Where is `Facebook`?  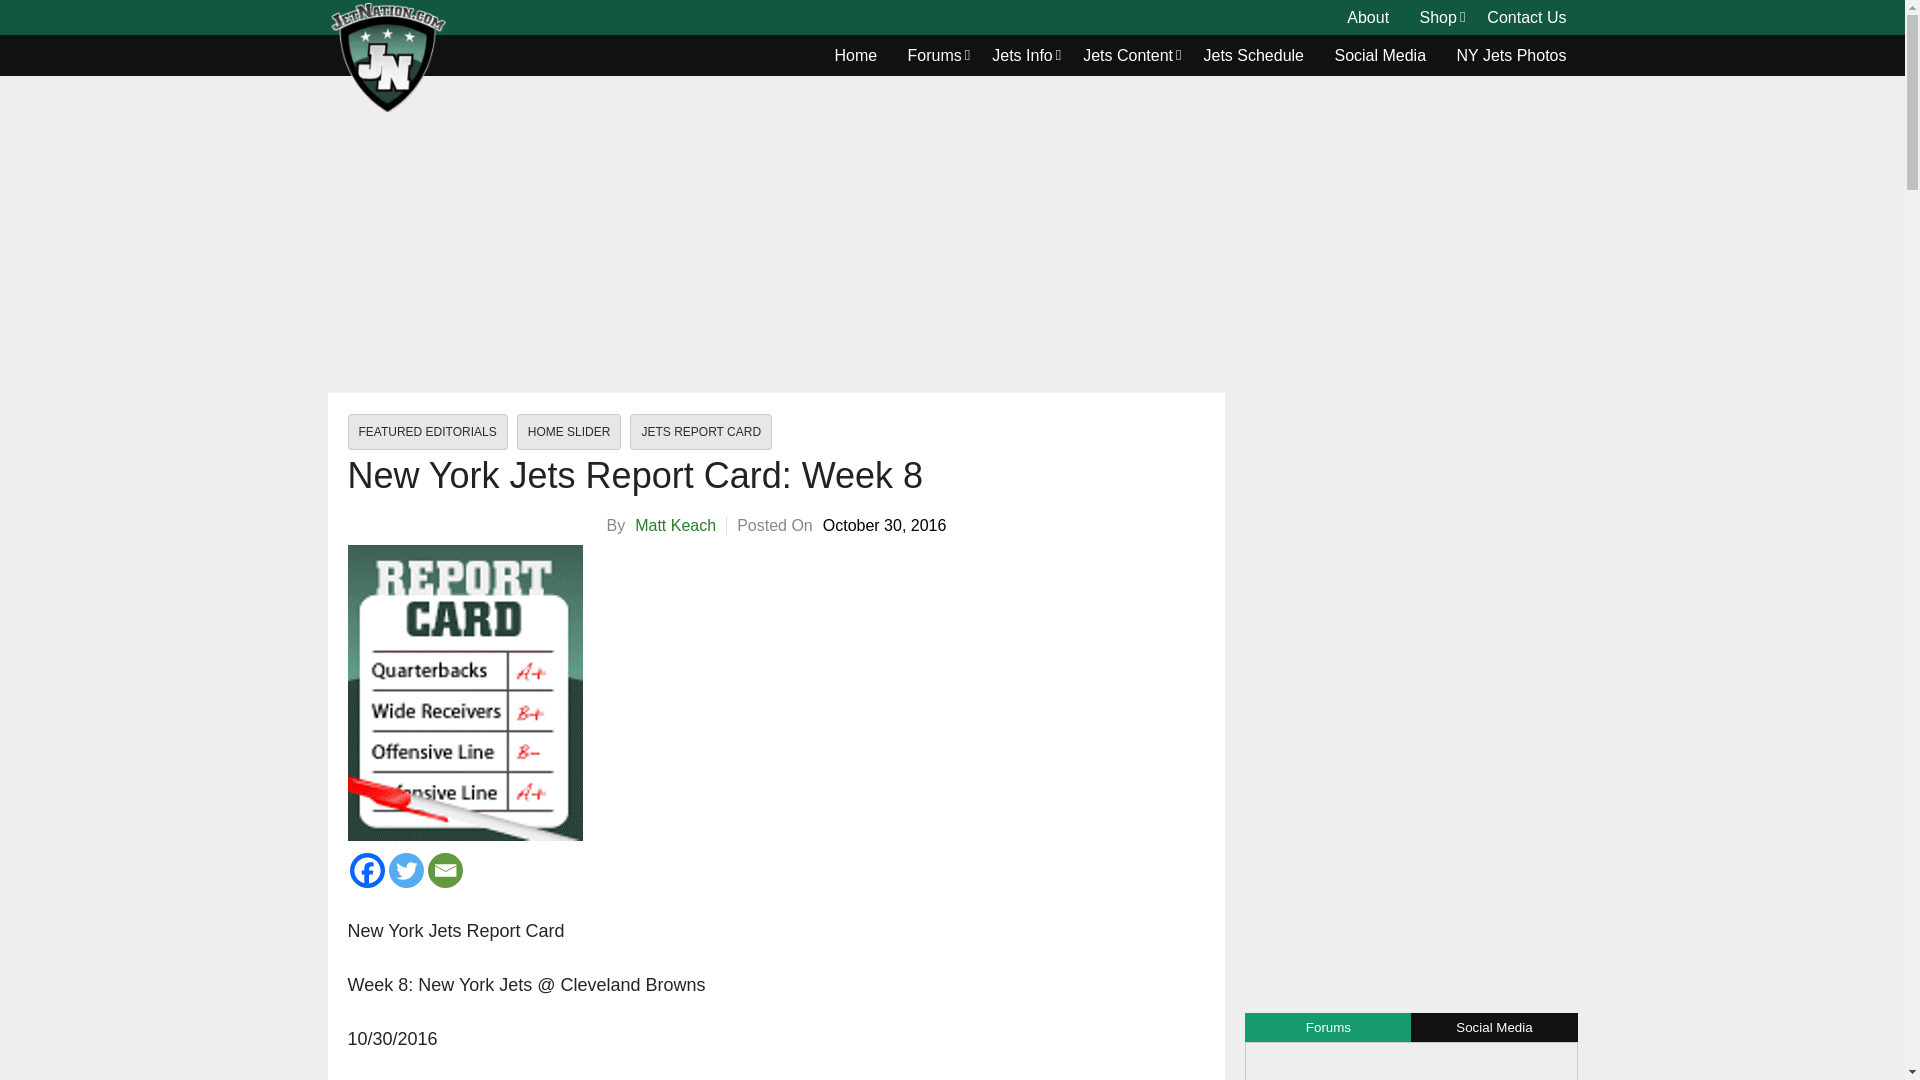 Facebook is located at coordinates (367, 870).